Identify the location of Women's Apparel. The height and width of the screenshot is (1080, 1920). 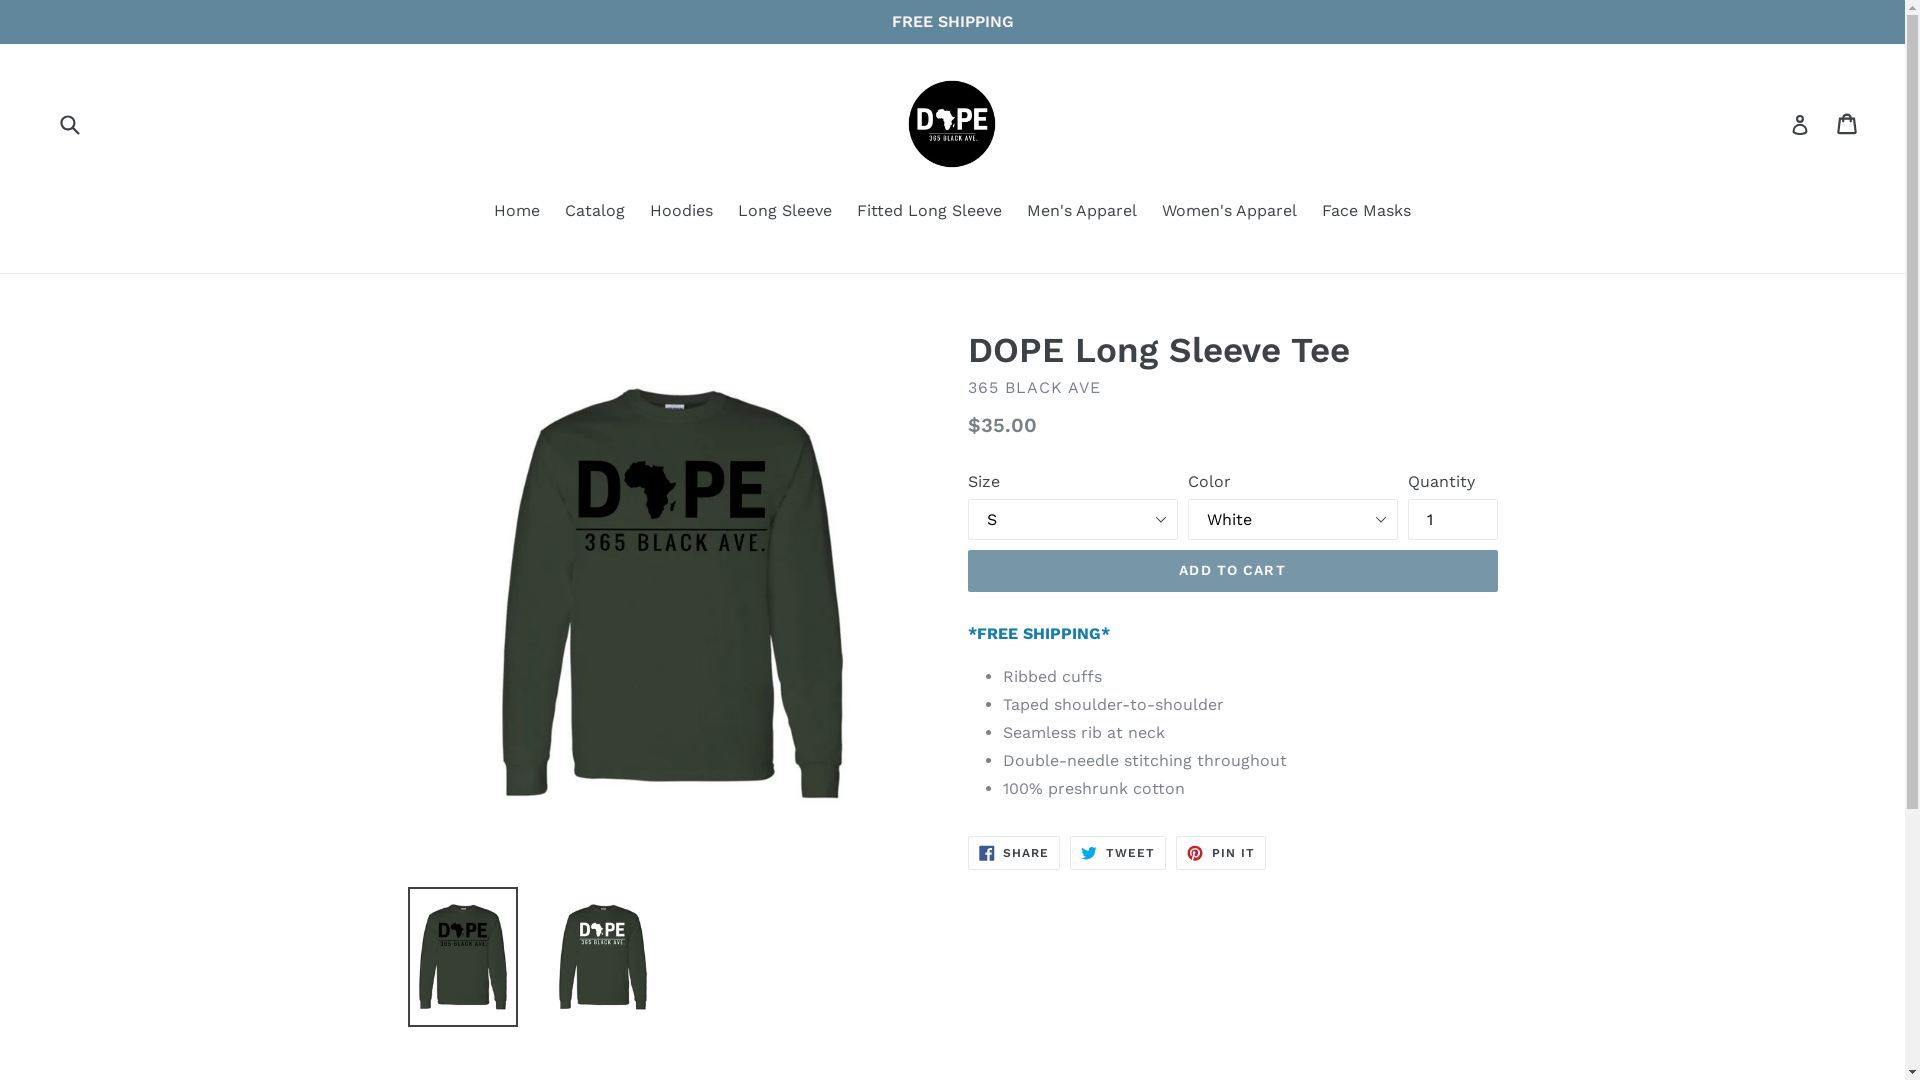
(1230, 212).